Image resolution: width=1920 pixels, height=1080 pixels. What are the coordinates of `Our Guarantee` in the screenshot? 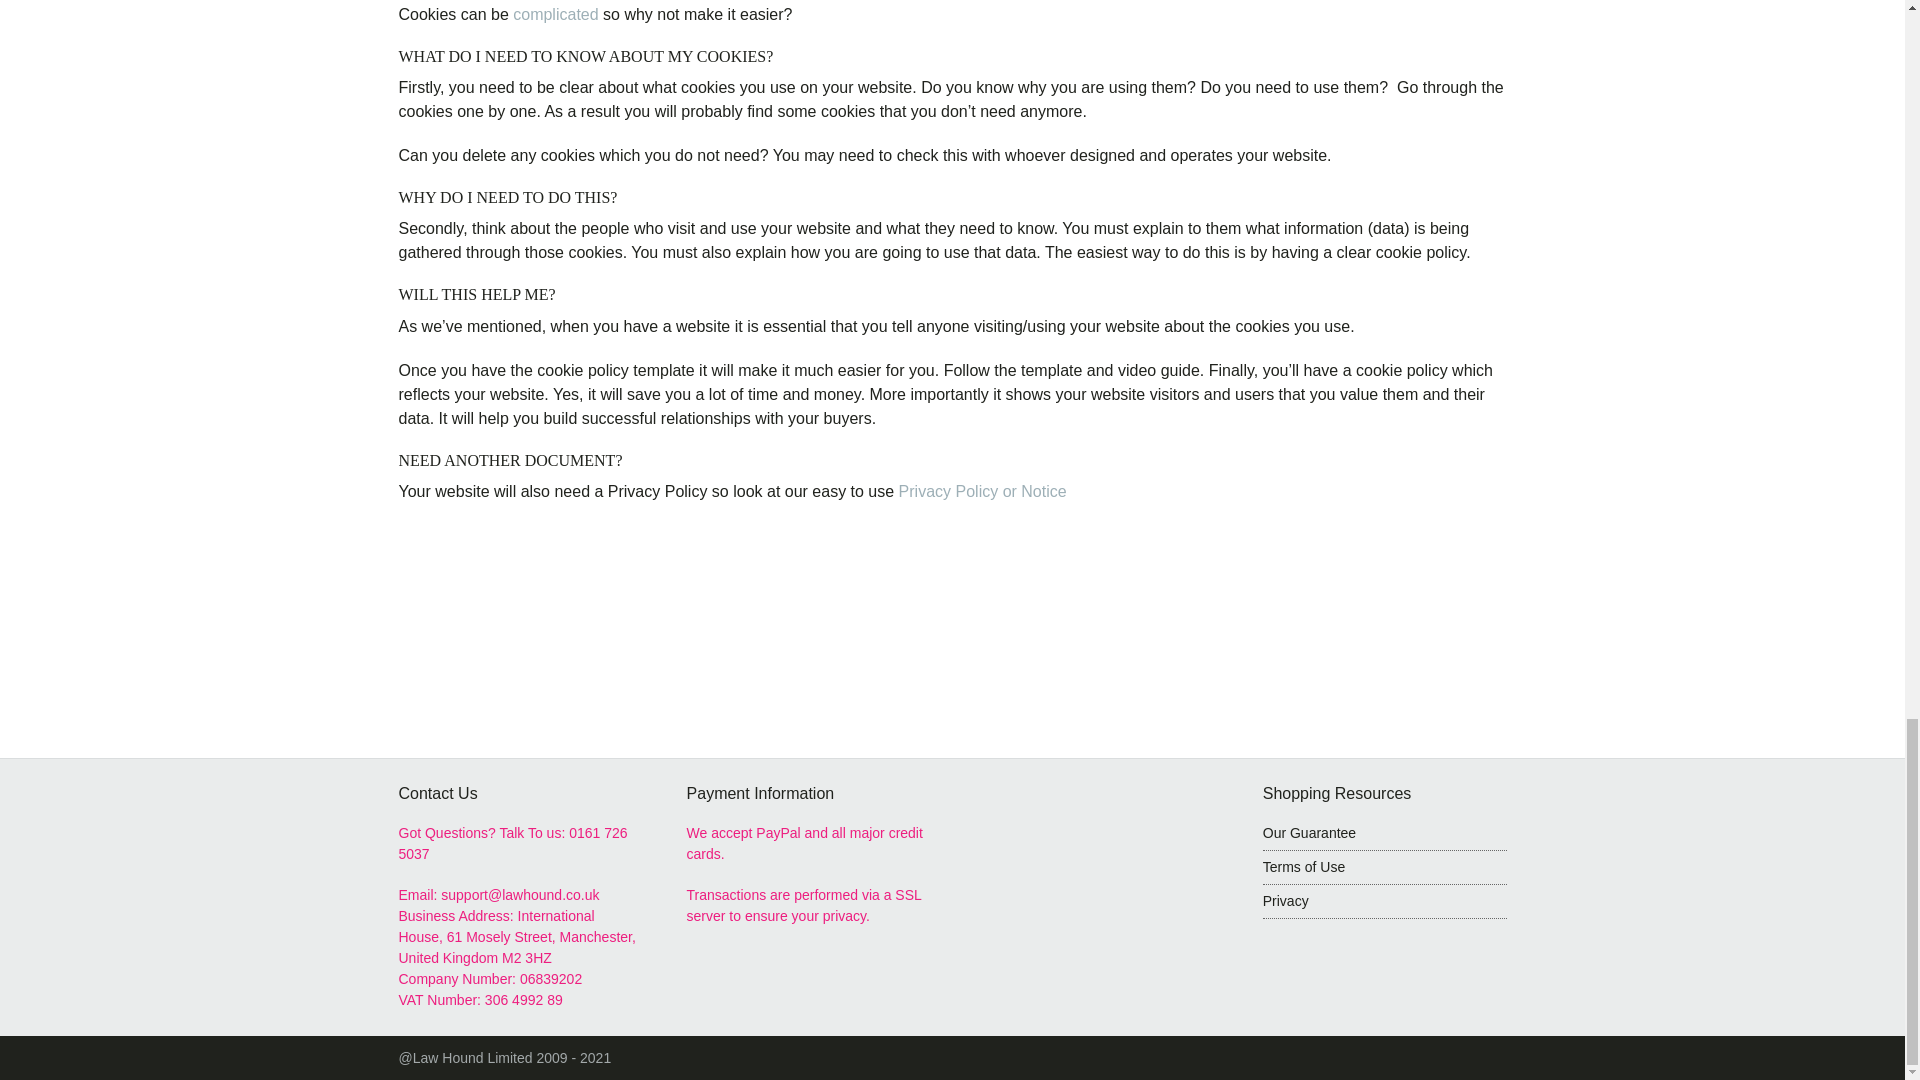 It's located at (1309, 833).